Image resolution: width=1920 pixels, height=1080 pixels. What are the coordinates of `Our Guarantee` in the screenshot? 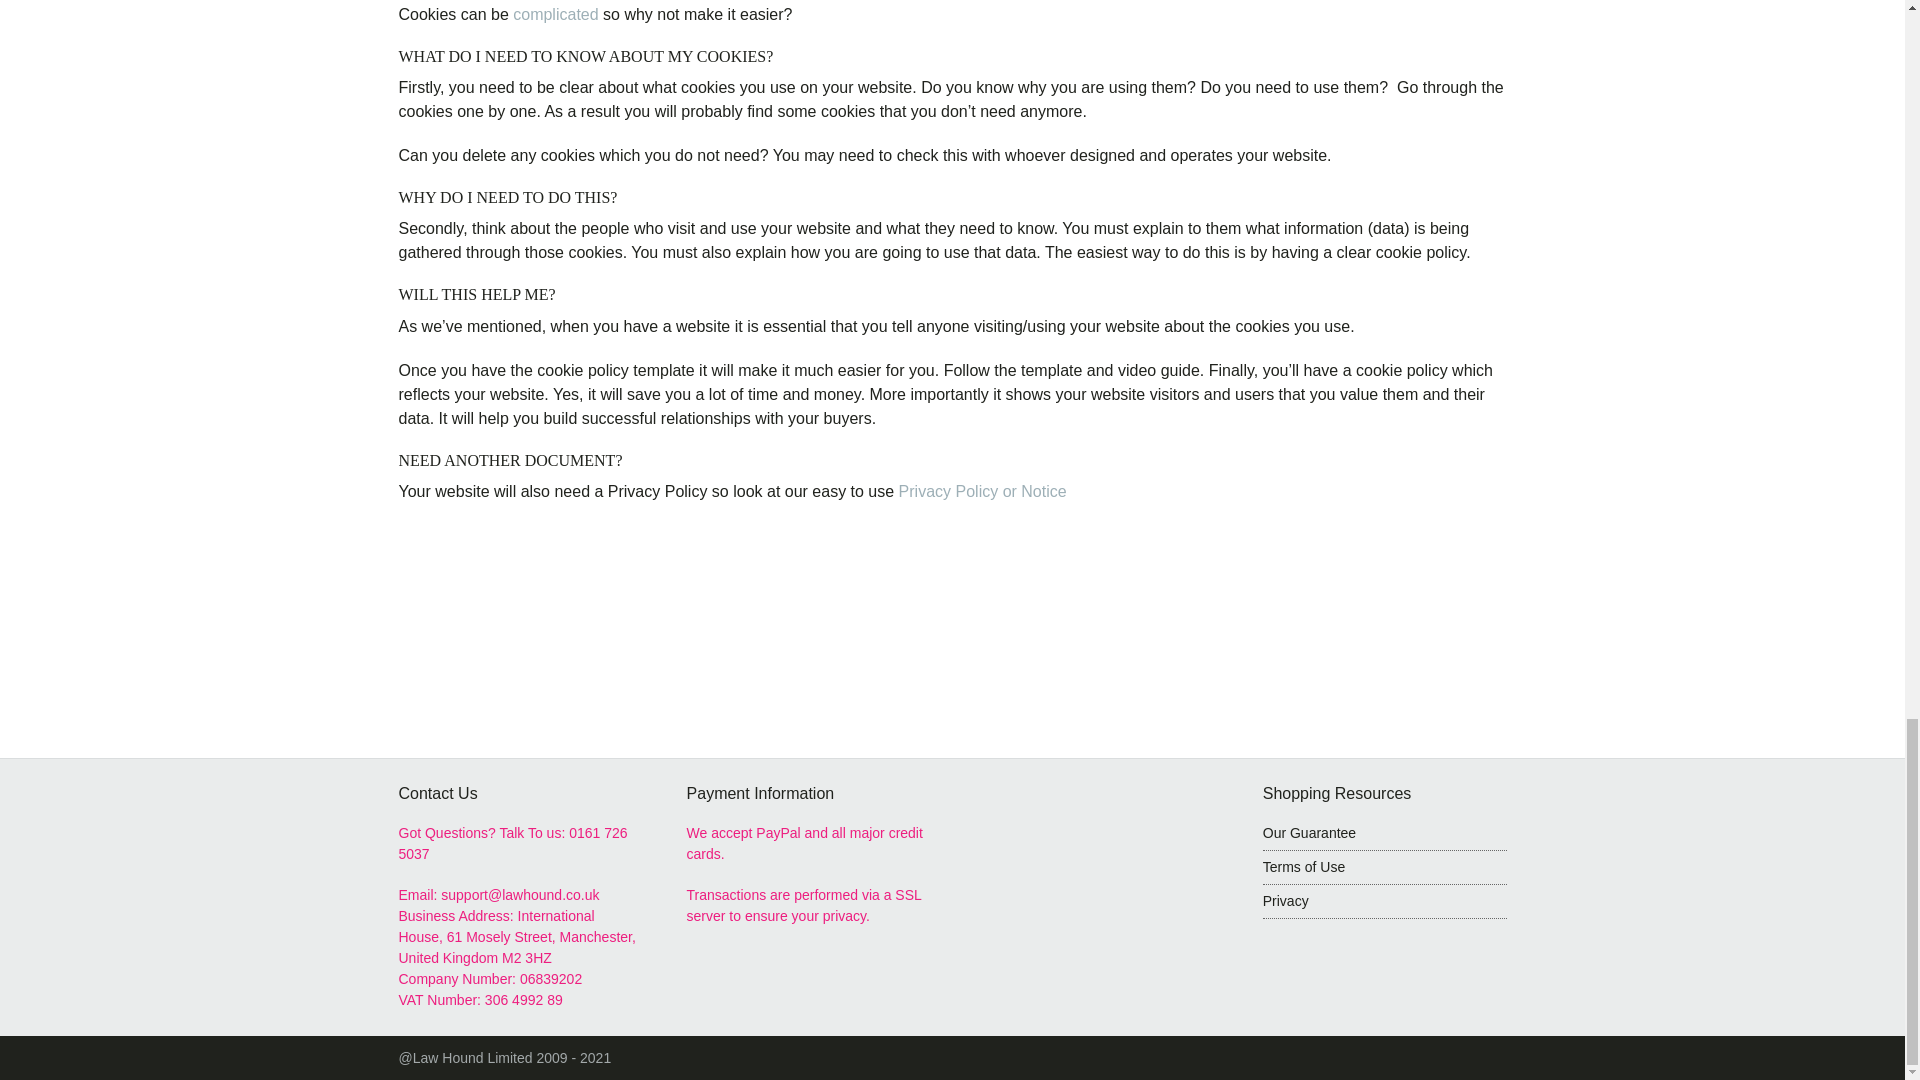 It's located at (1309, 833).